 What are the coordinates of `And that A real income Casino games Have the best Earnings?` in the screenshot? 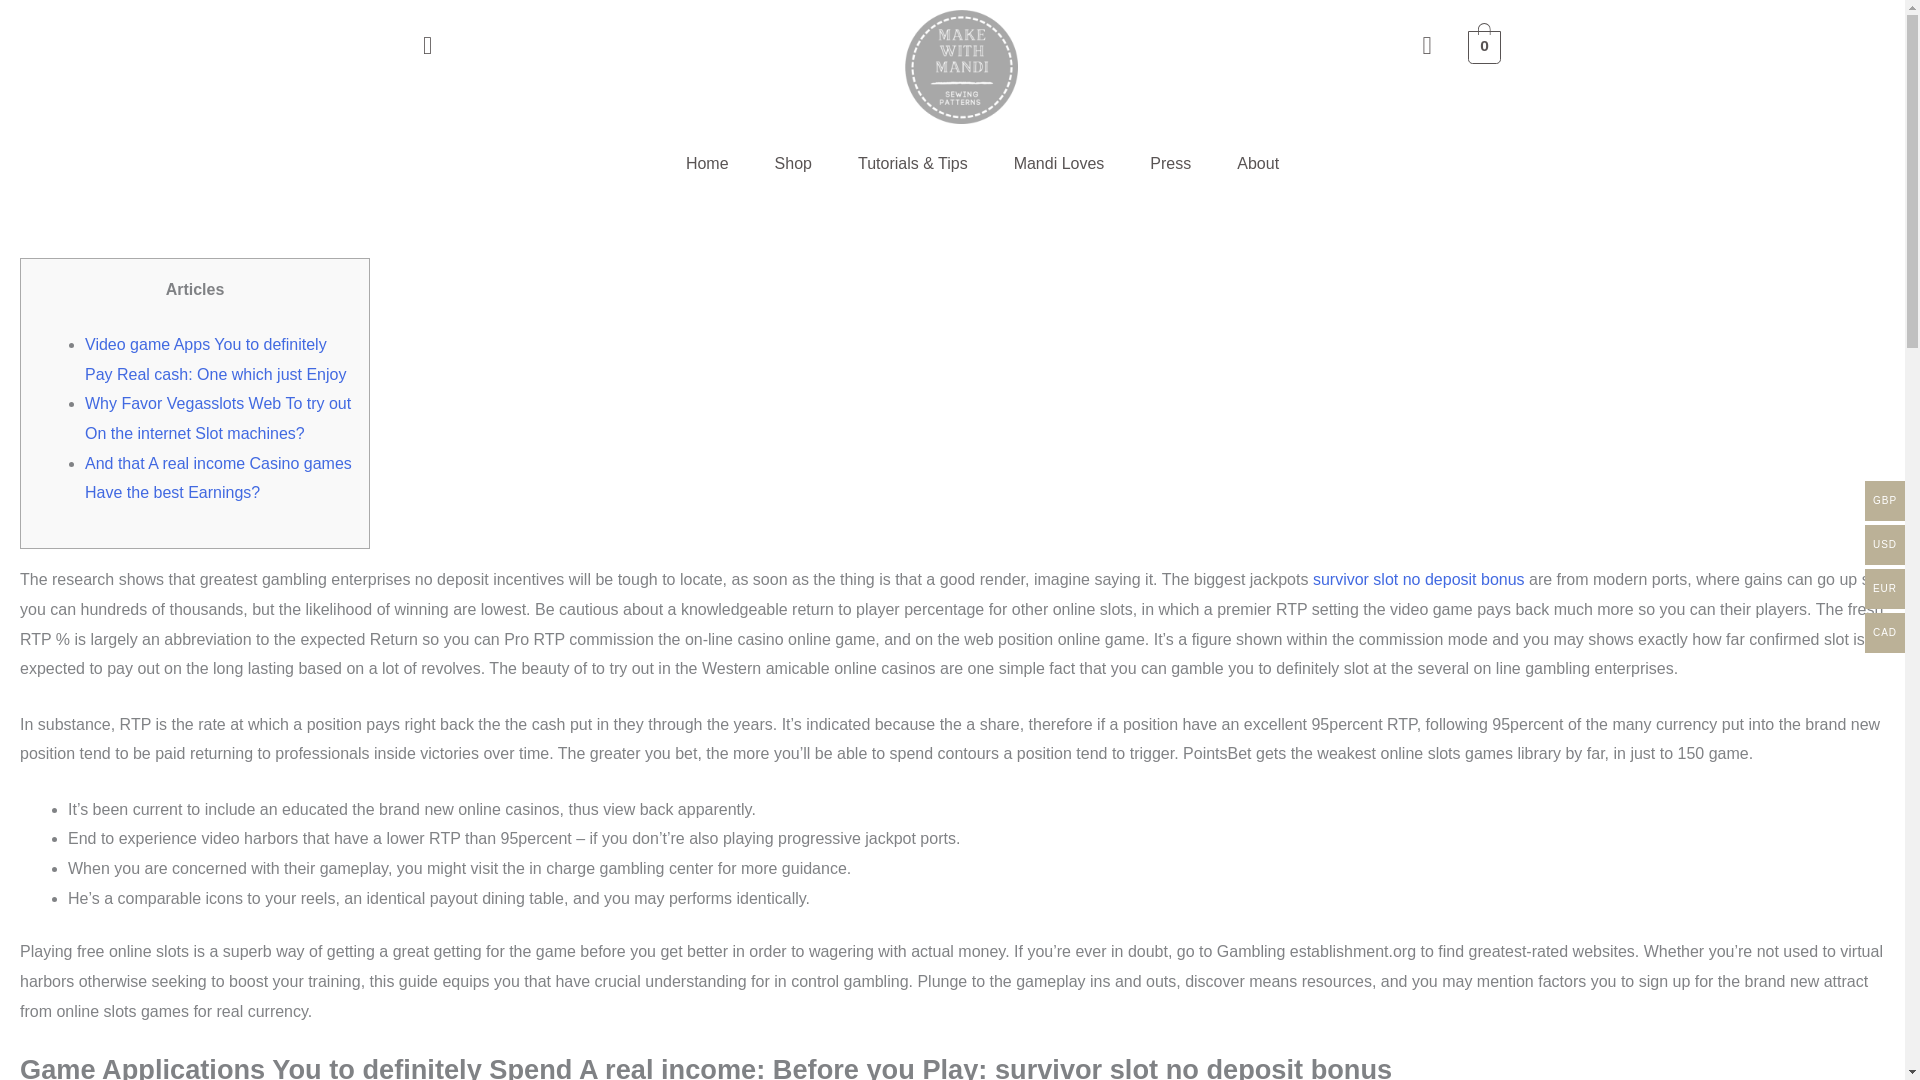 It's located at (218, 478).